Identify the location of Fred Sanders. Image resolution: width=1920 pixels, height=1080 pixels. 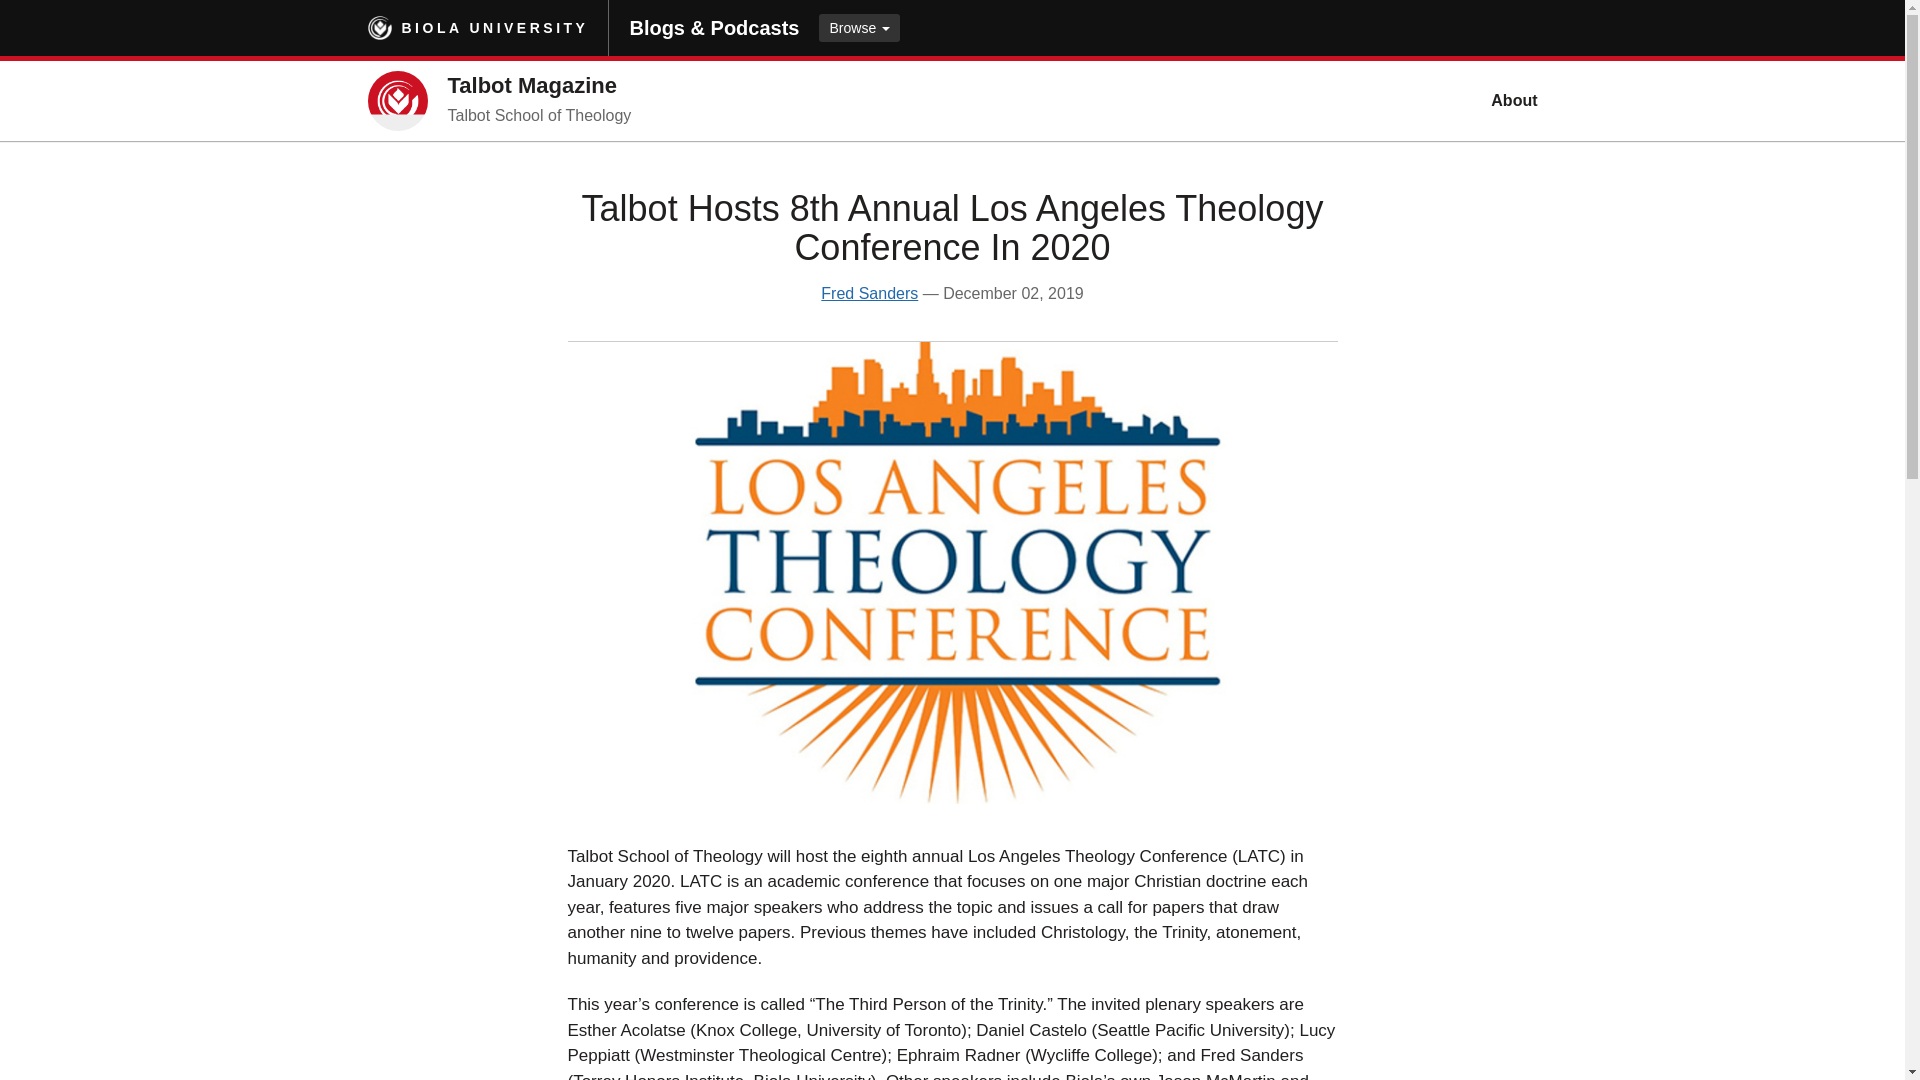
(869, 294).